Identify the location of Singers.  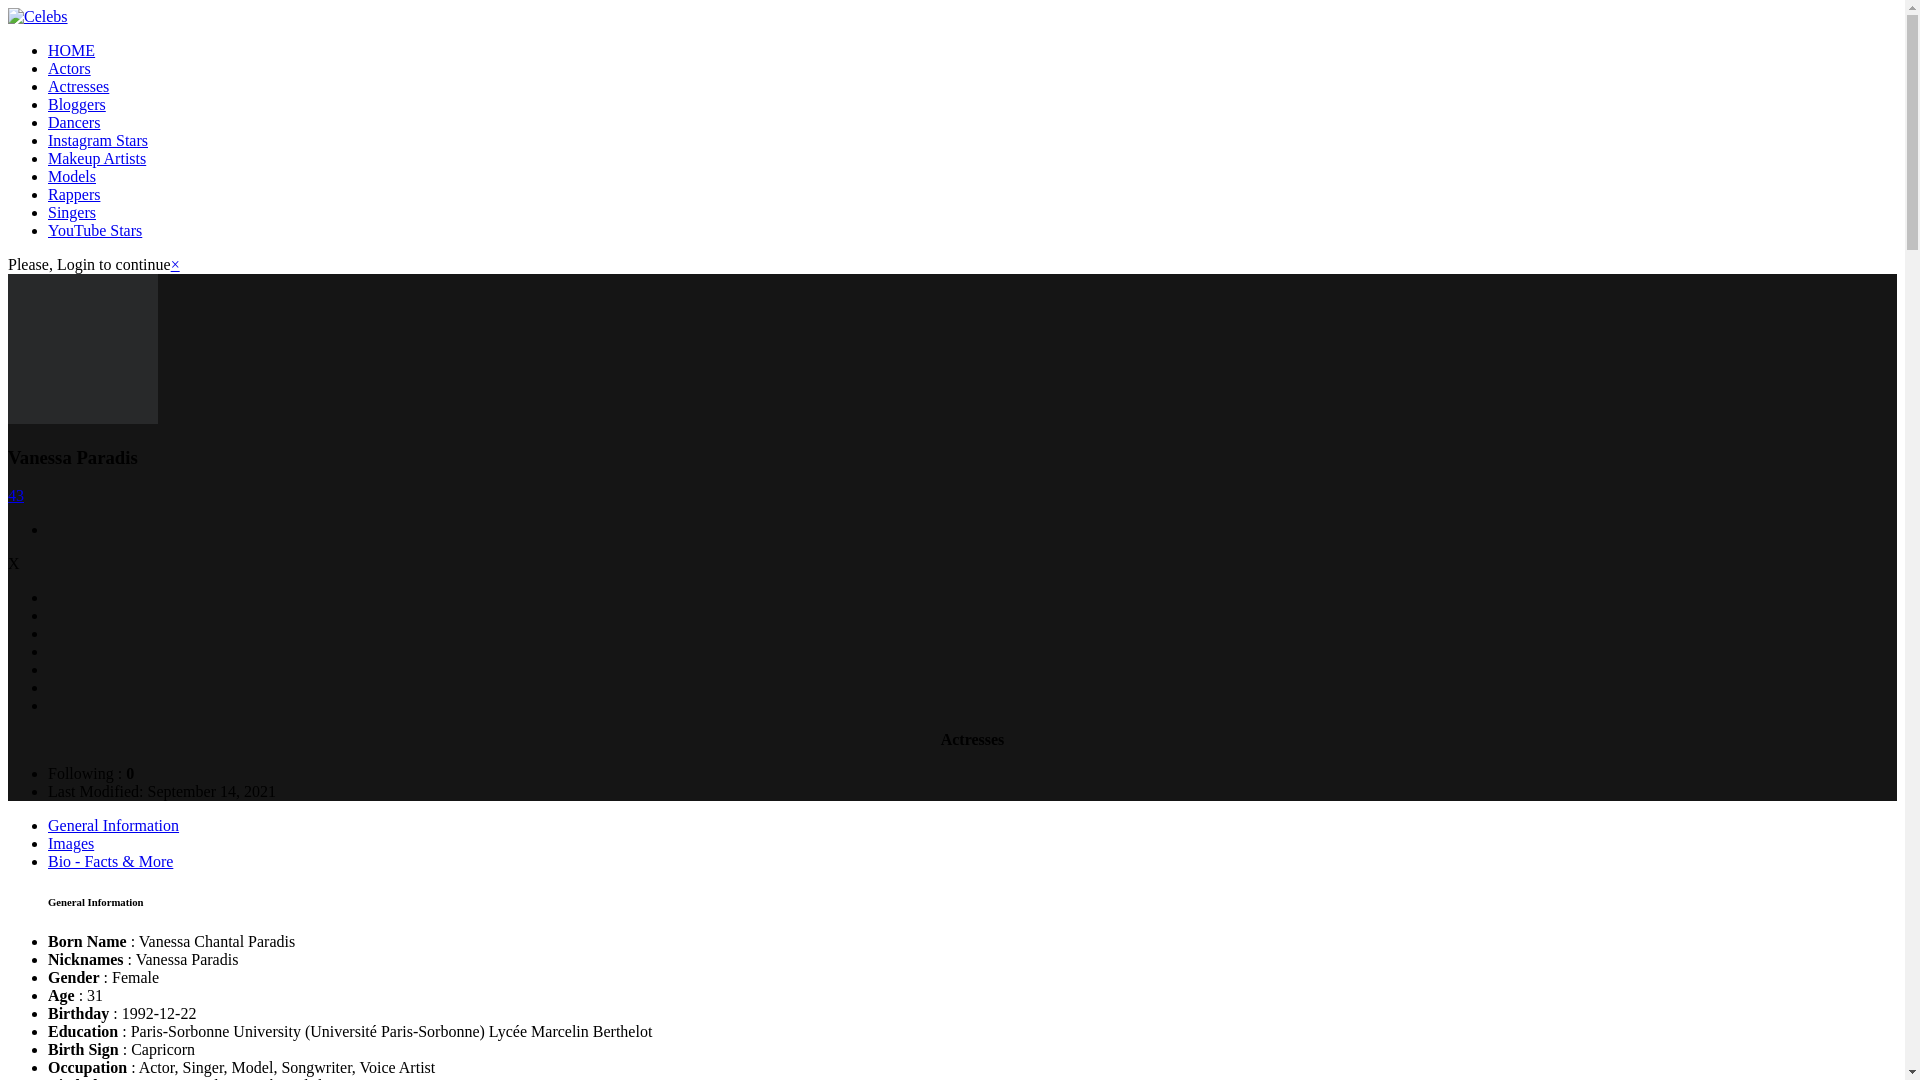
(72, 212).